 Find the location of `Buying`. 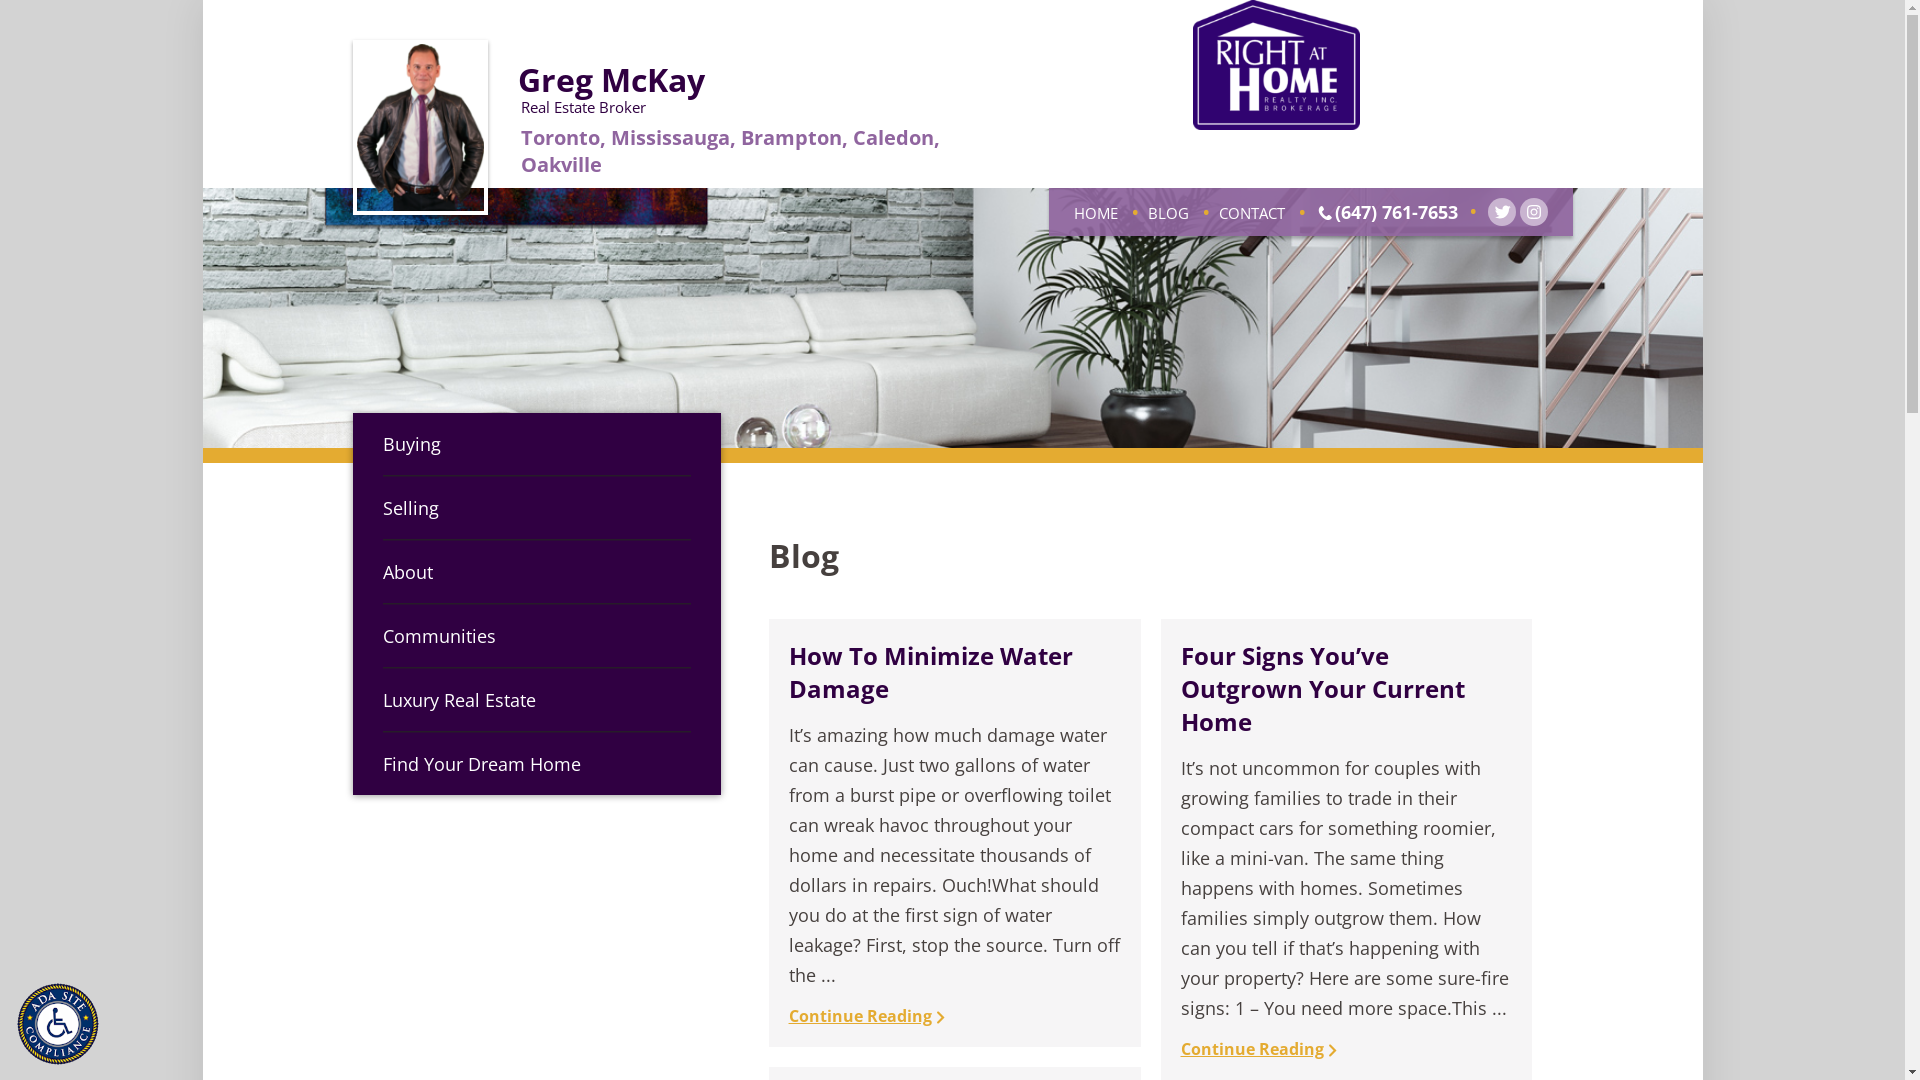

Buying is located at coordinates (536, 444).